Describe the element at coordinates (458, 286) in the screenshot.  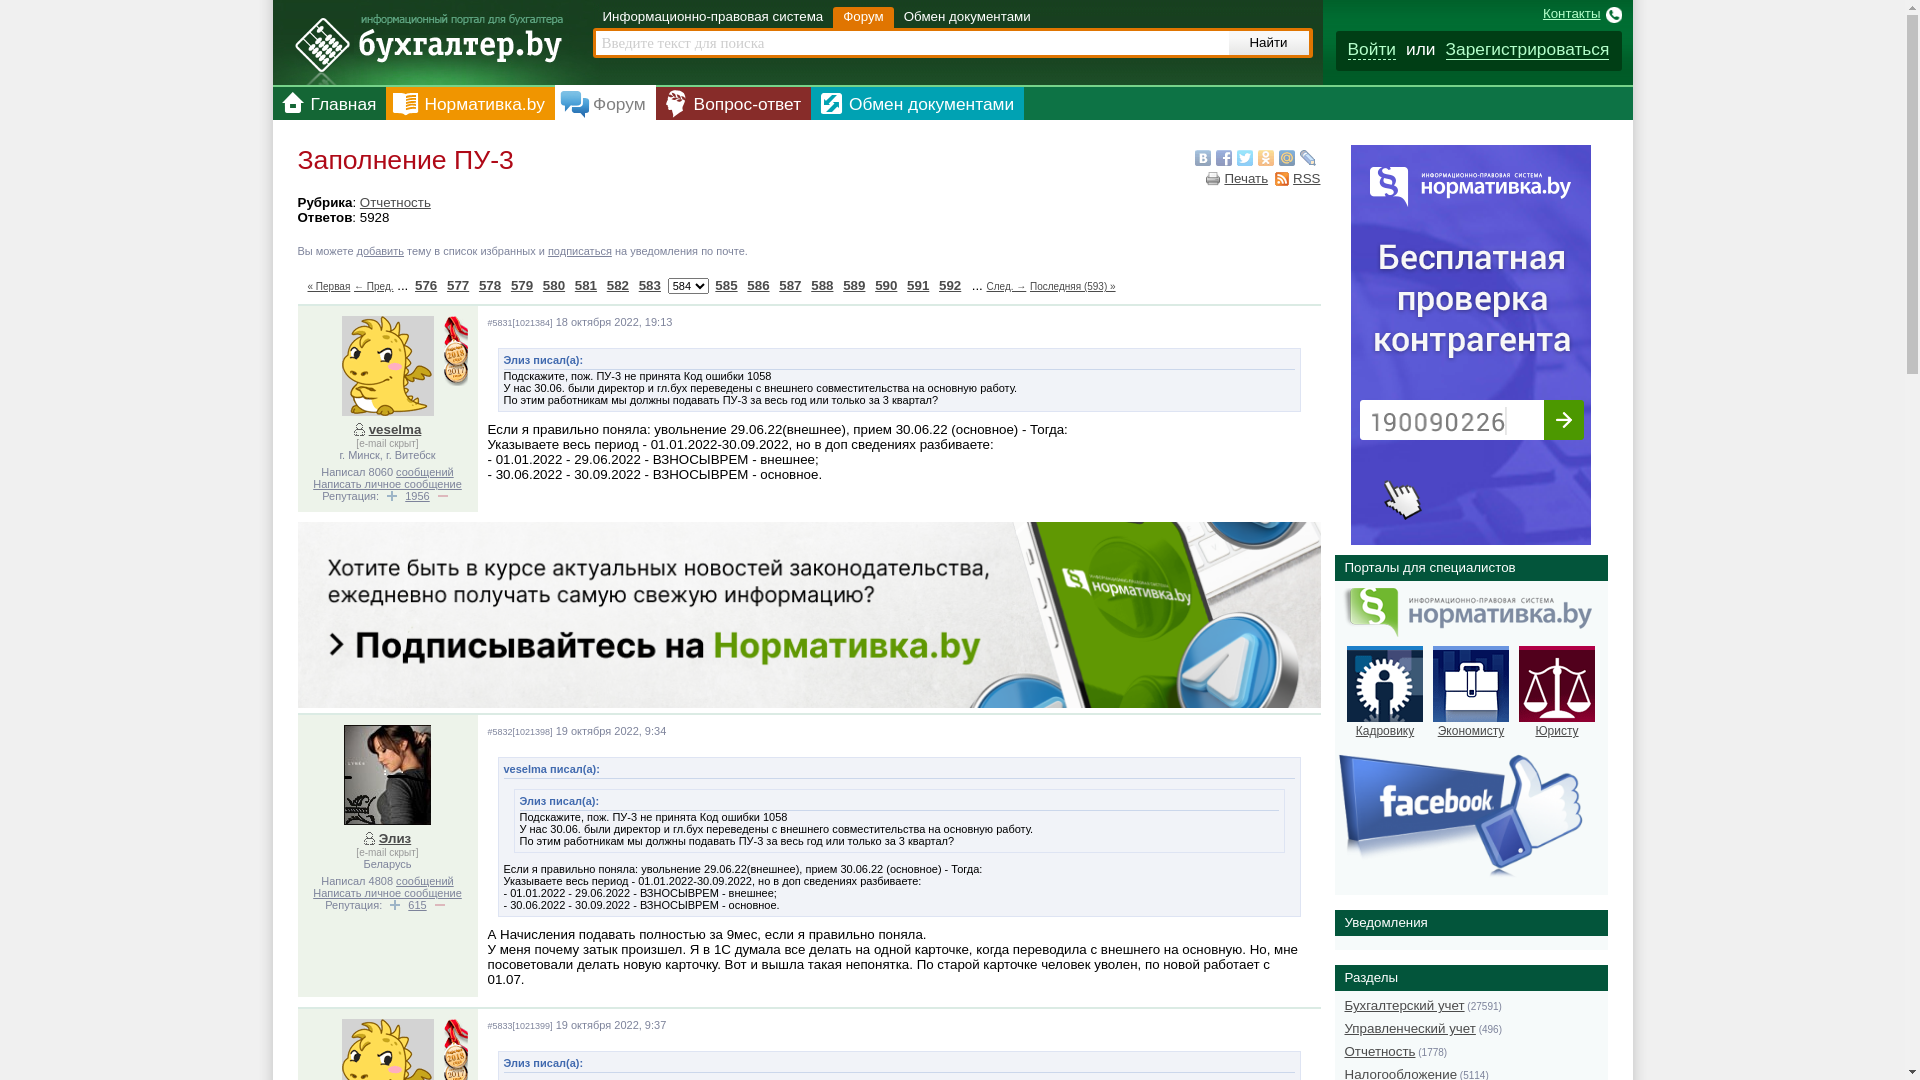
I see `577` at that location.